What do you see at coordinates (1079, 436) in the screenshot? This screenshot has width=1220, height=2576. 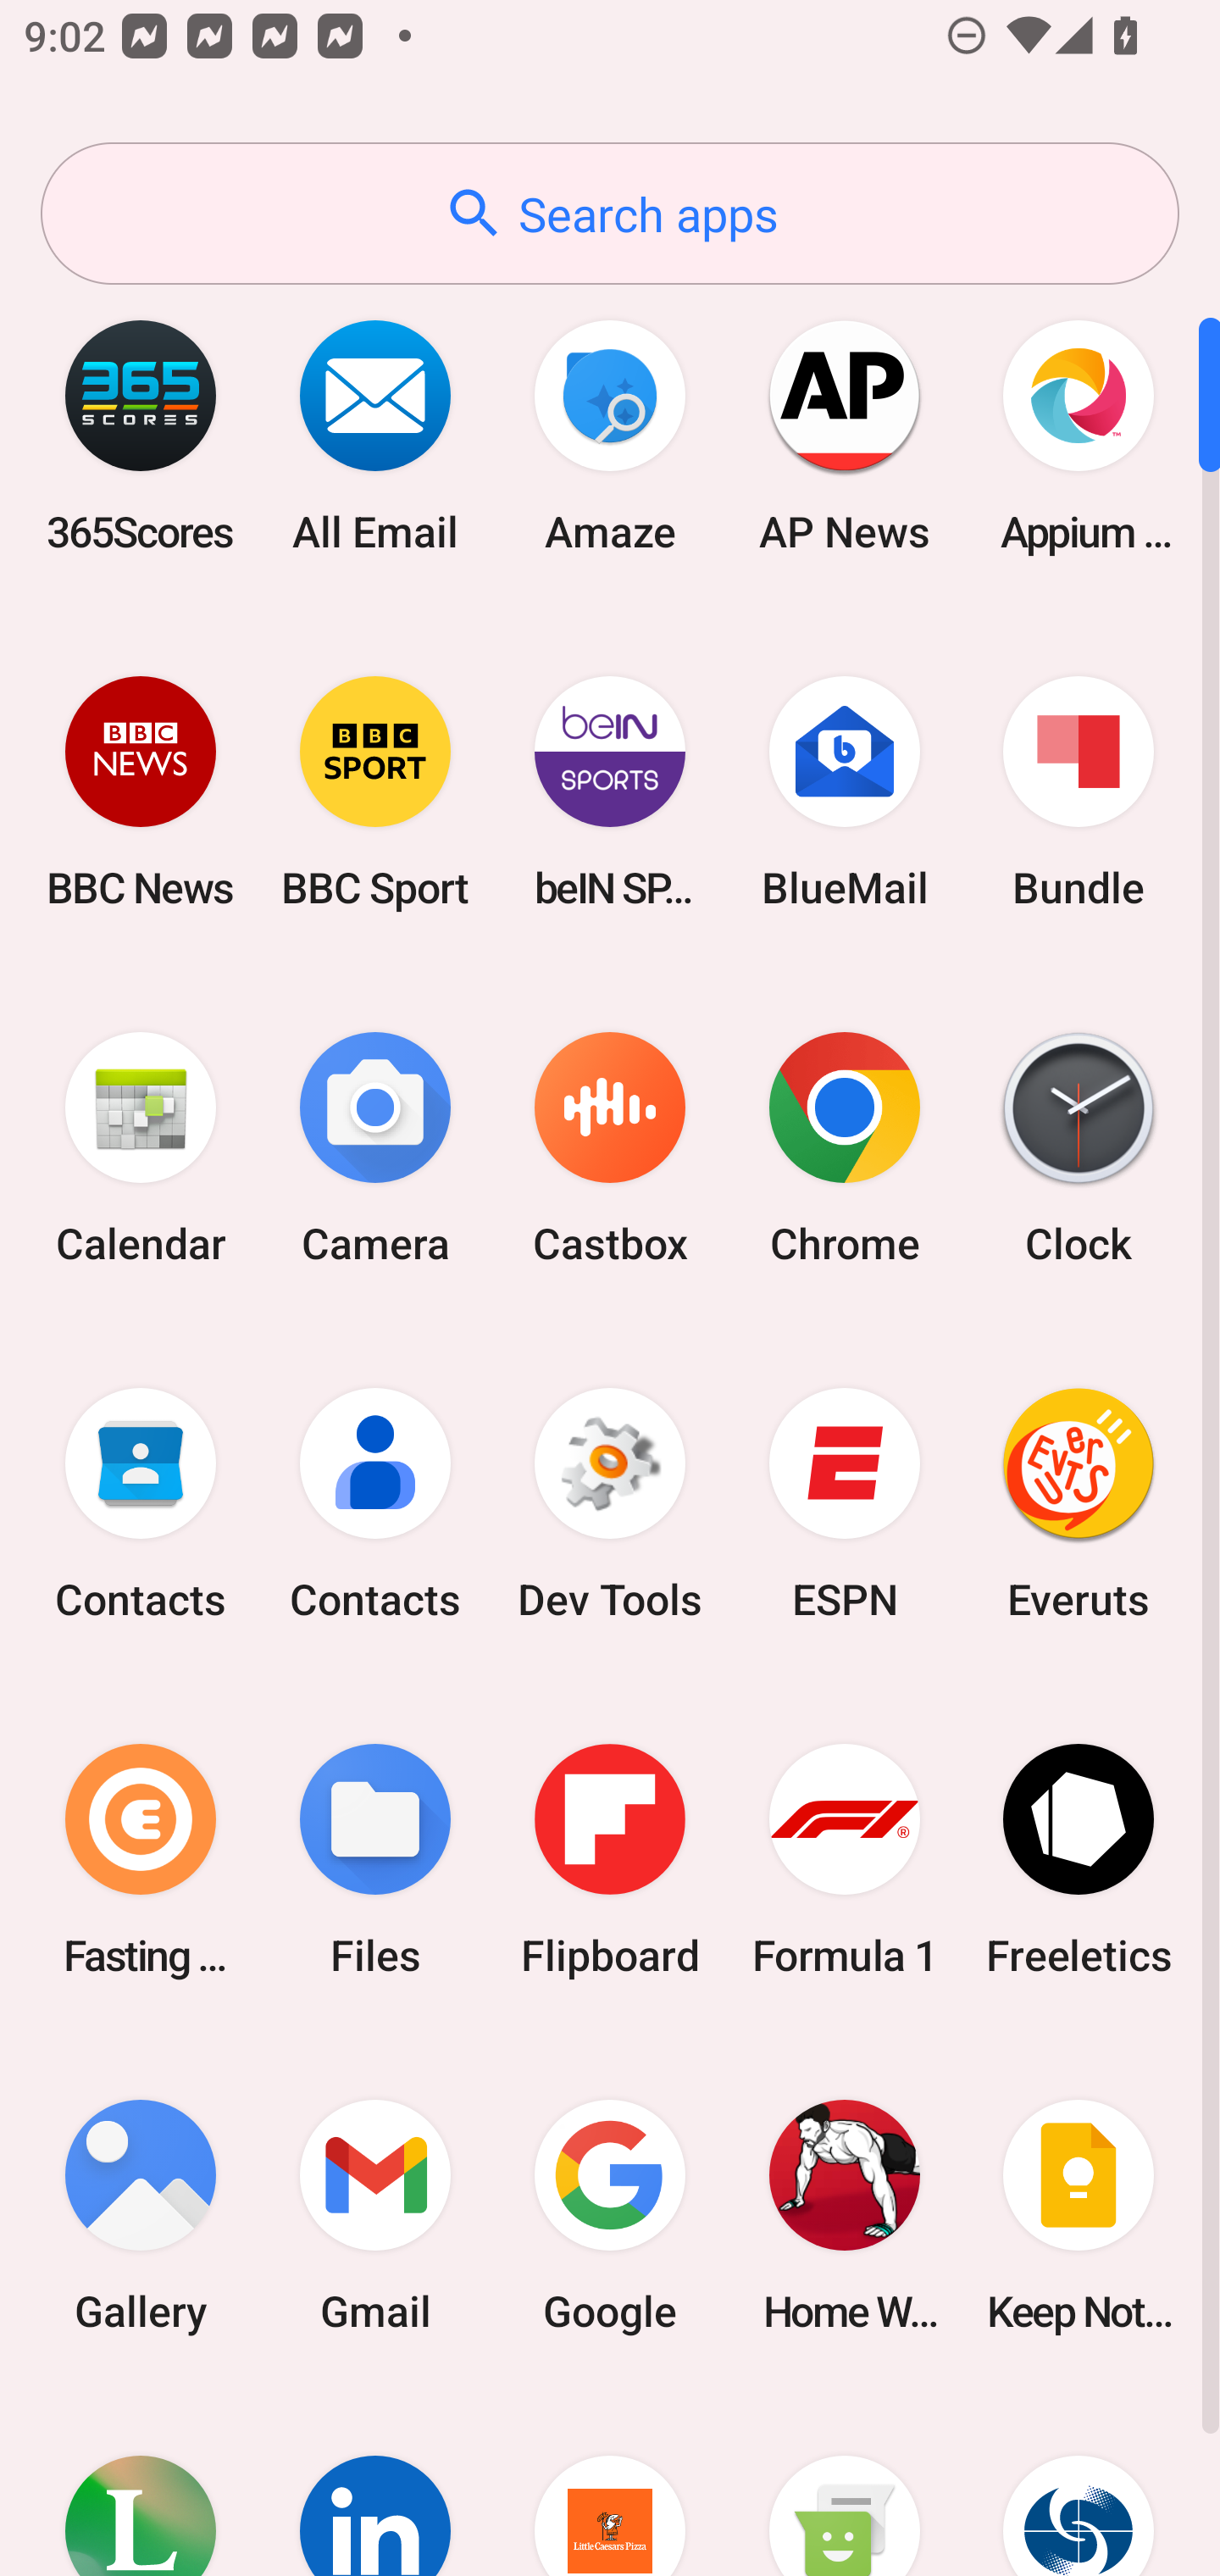 I see `Appium Settings` at bounding box center [1079, 436].